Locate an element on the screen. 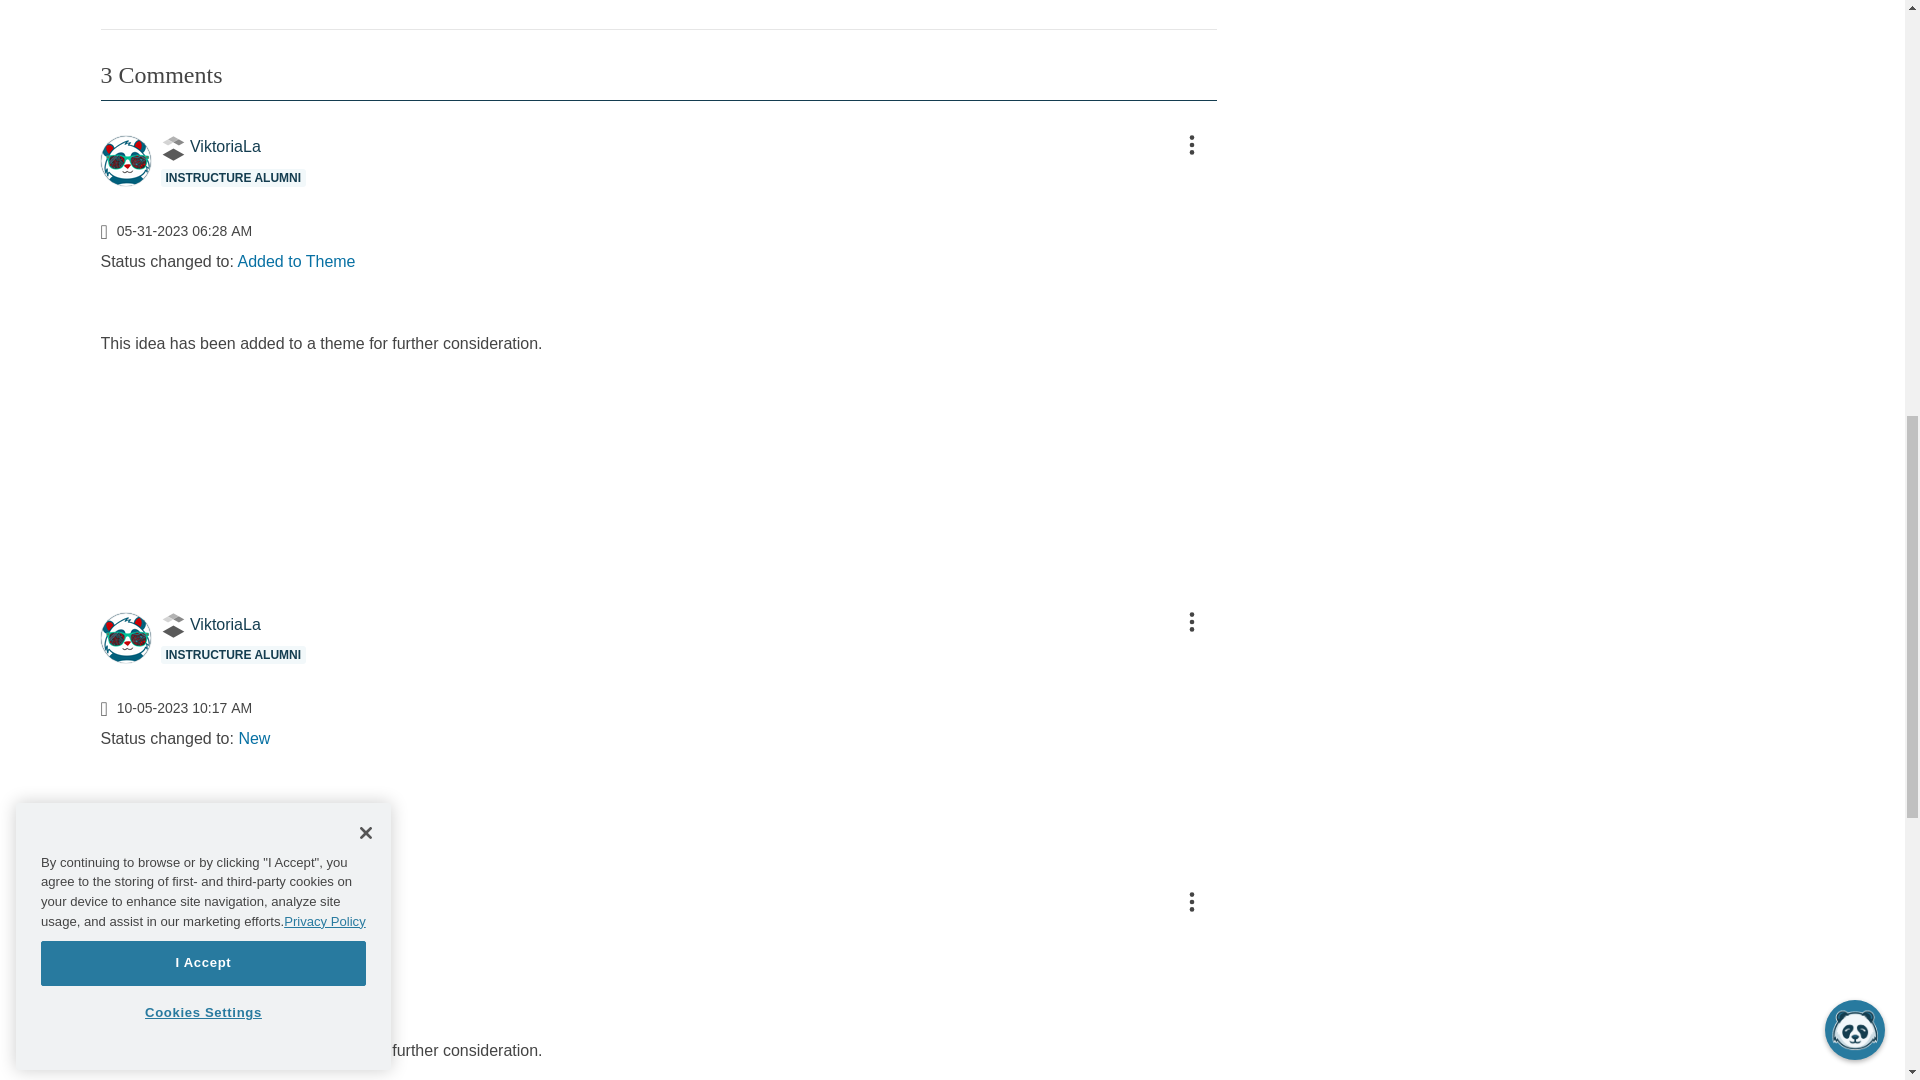  ViktoriaLa is located at coordinates (124, 638).